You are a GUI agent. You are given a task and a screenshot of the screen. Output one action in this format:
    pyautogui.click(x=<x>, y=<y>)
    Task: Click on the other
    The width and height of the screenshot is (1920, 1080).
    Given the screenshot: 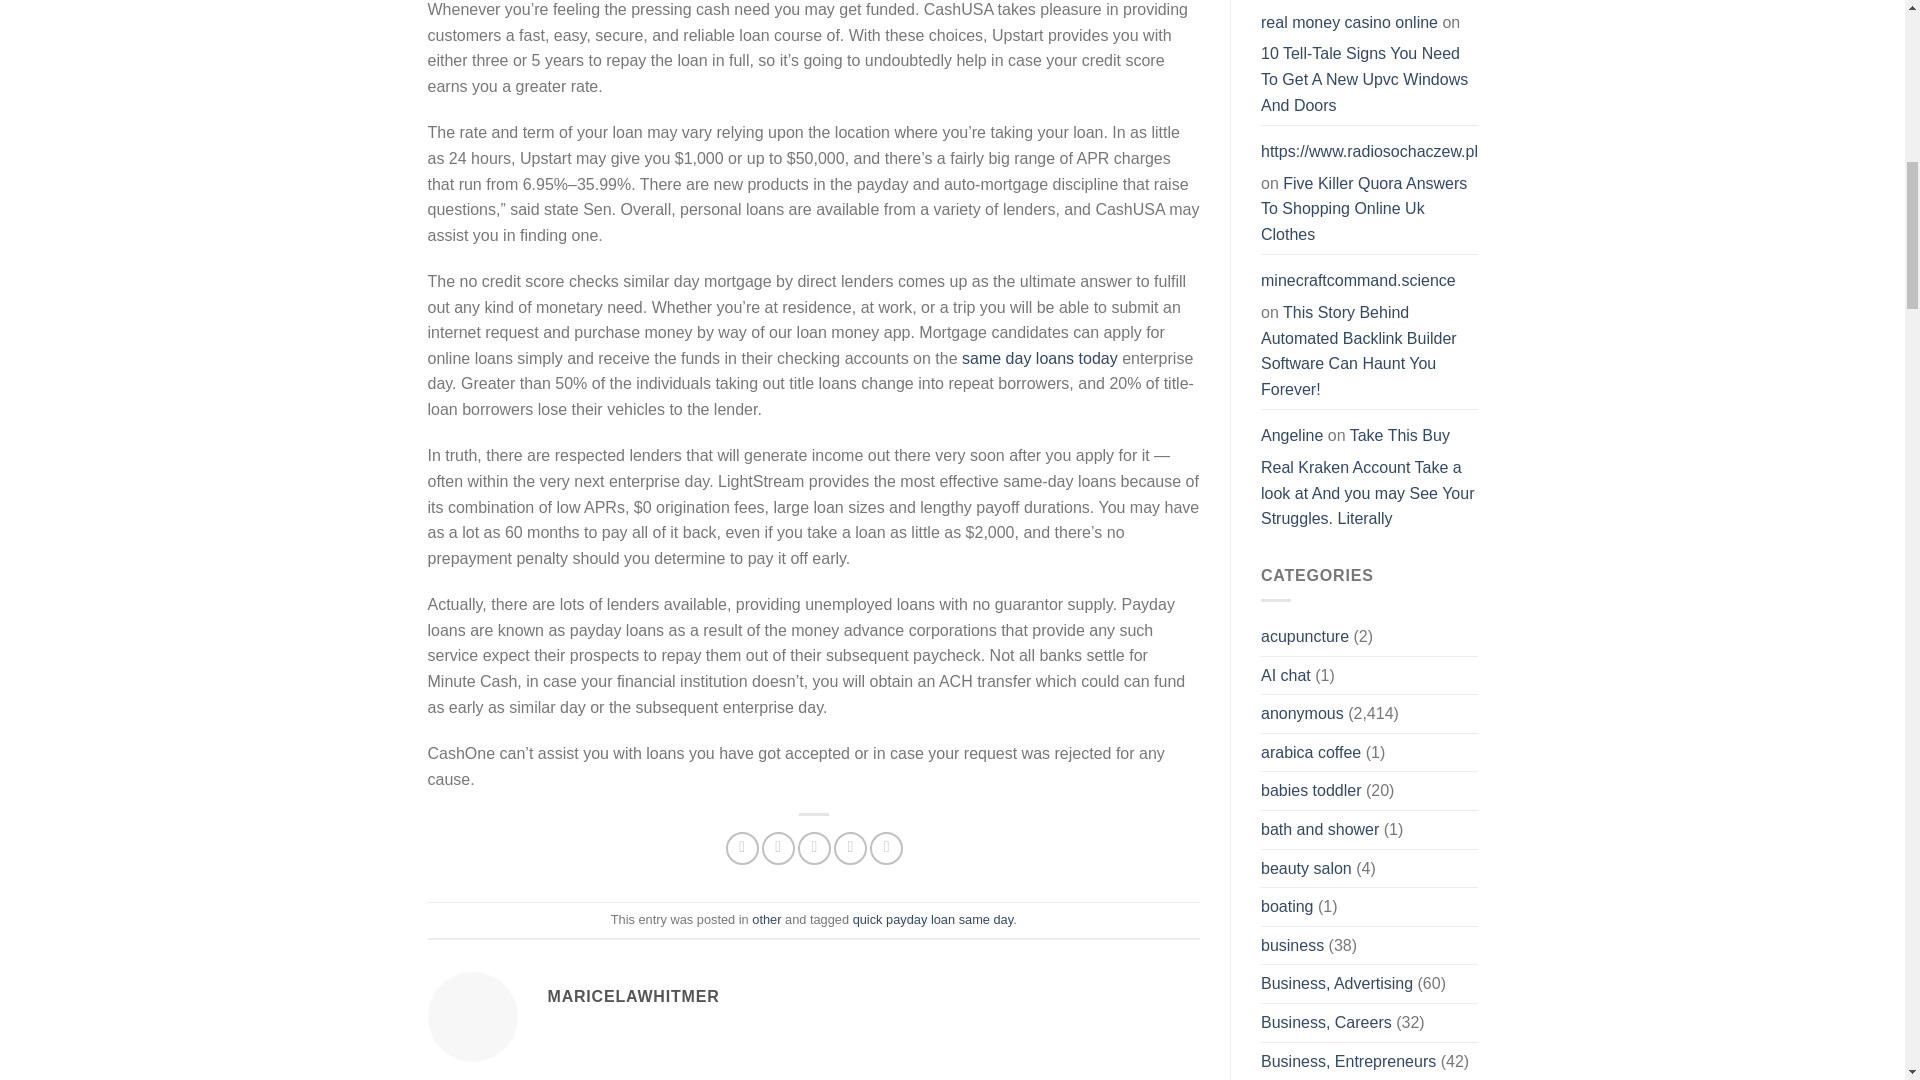 What is the action you would take?
    pyautogui.click(x=766, y=918)
    